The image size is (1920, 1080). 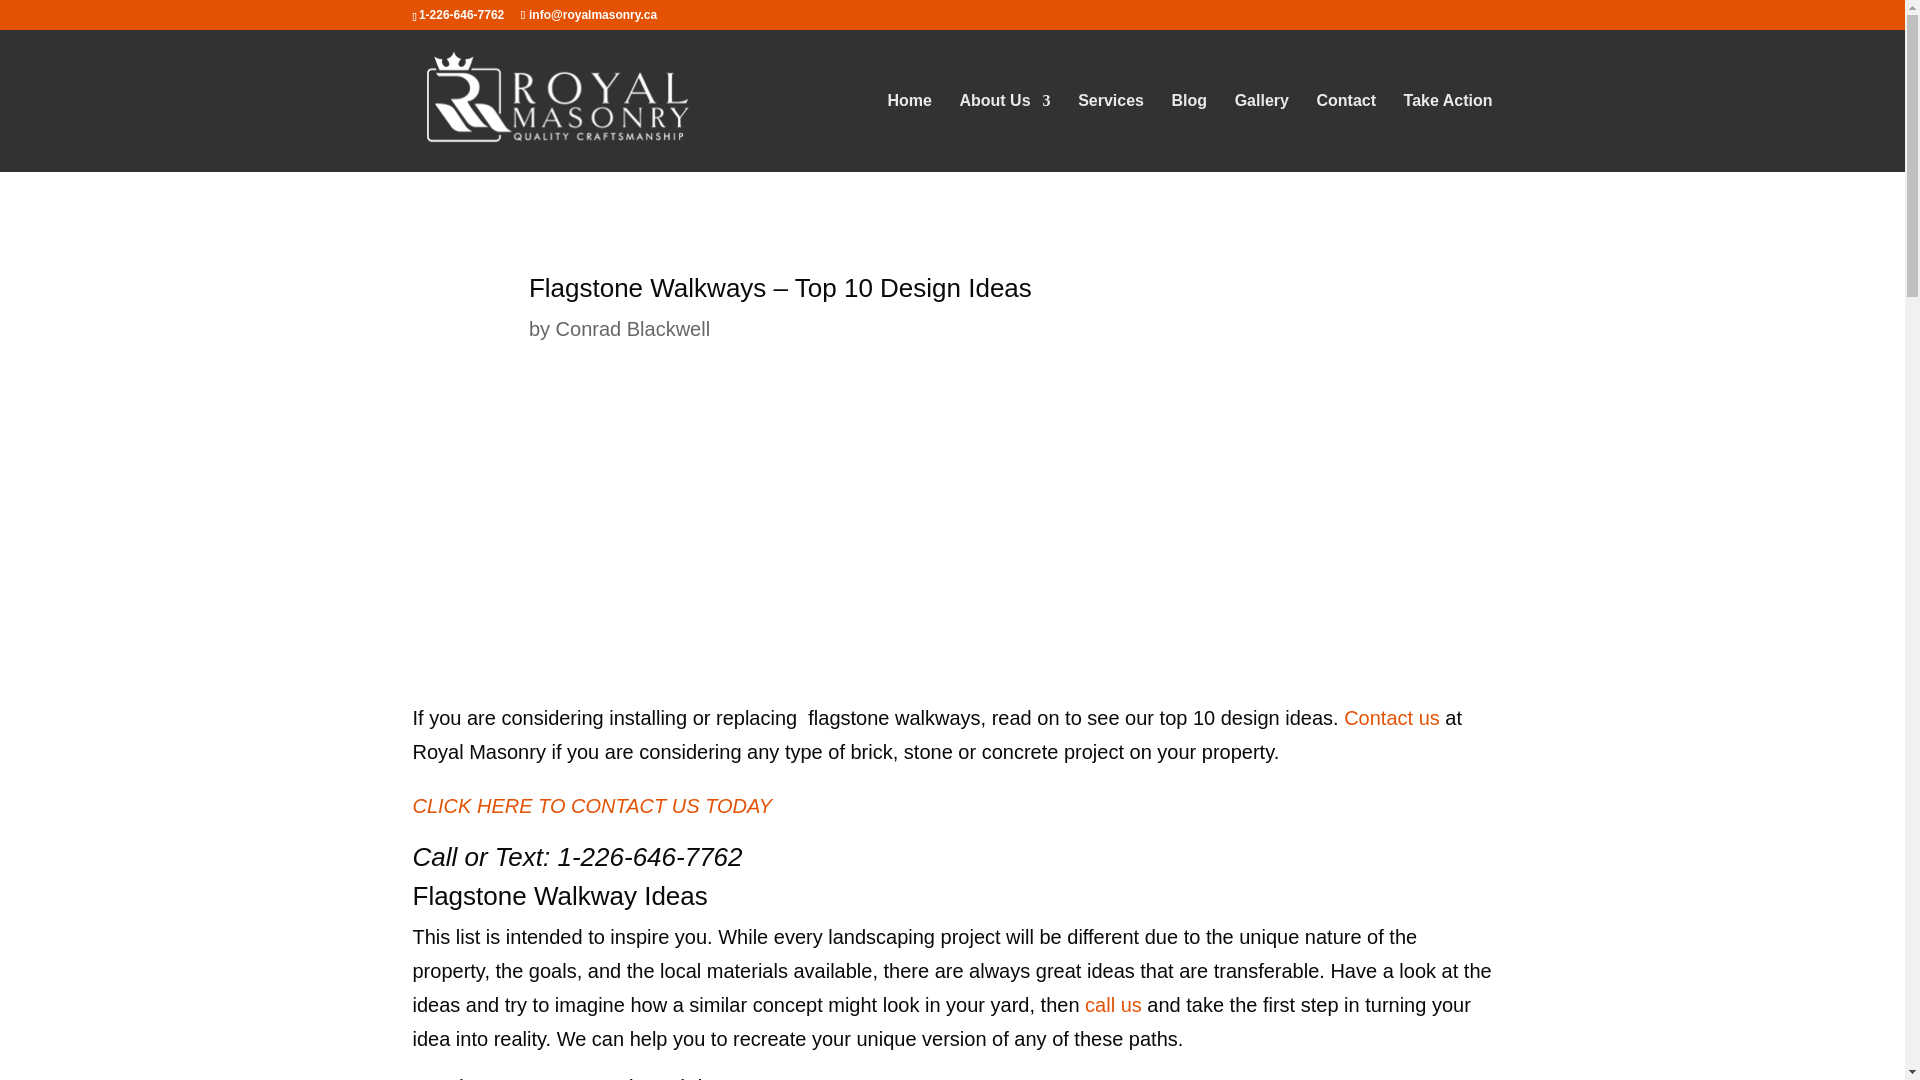 I want to click on CLICK HERE TO CONTACT US TODAY, so click(x=592, y=805).